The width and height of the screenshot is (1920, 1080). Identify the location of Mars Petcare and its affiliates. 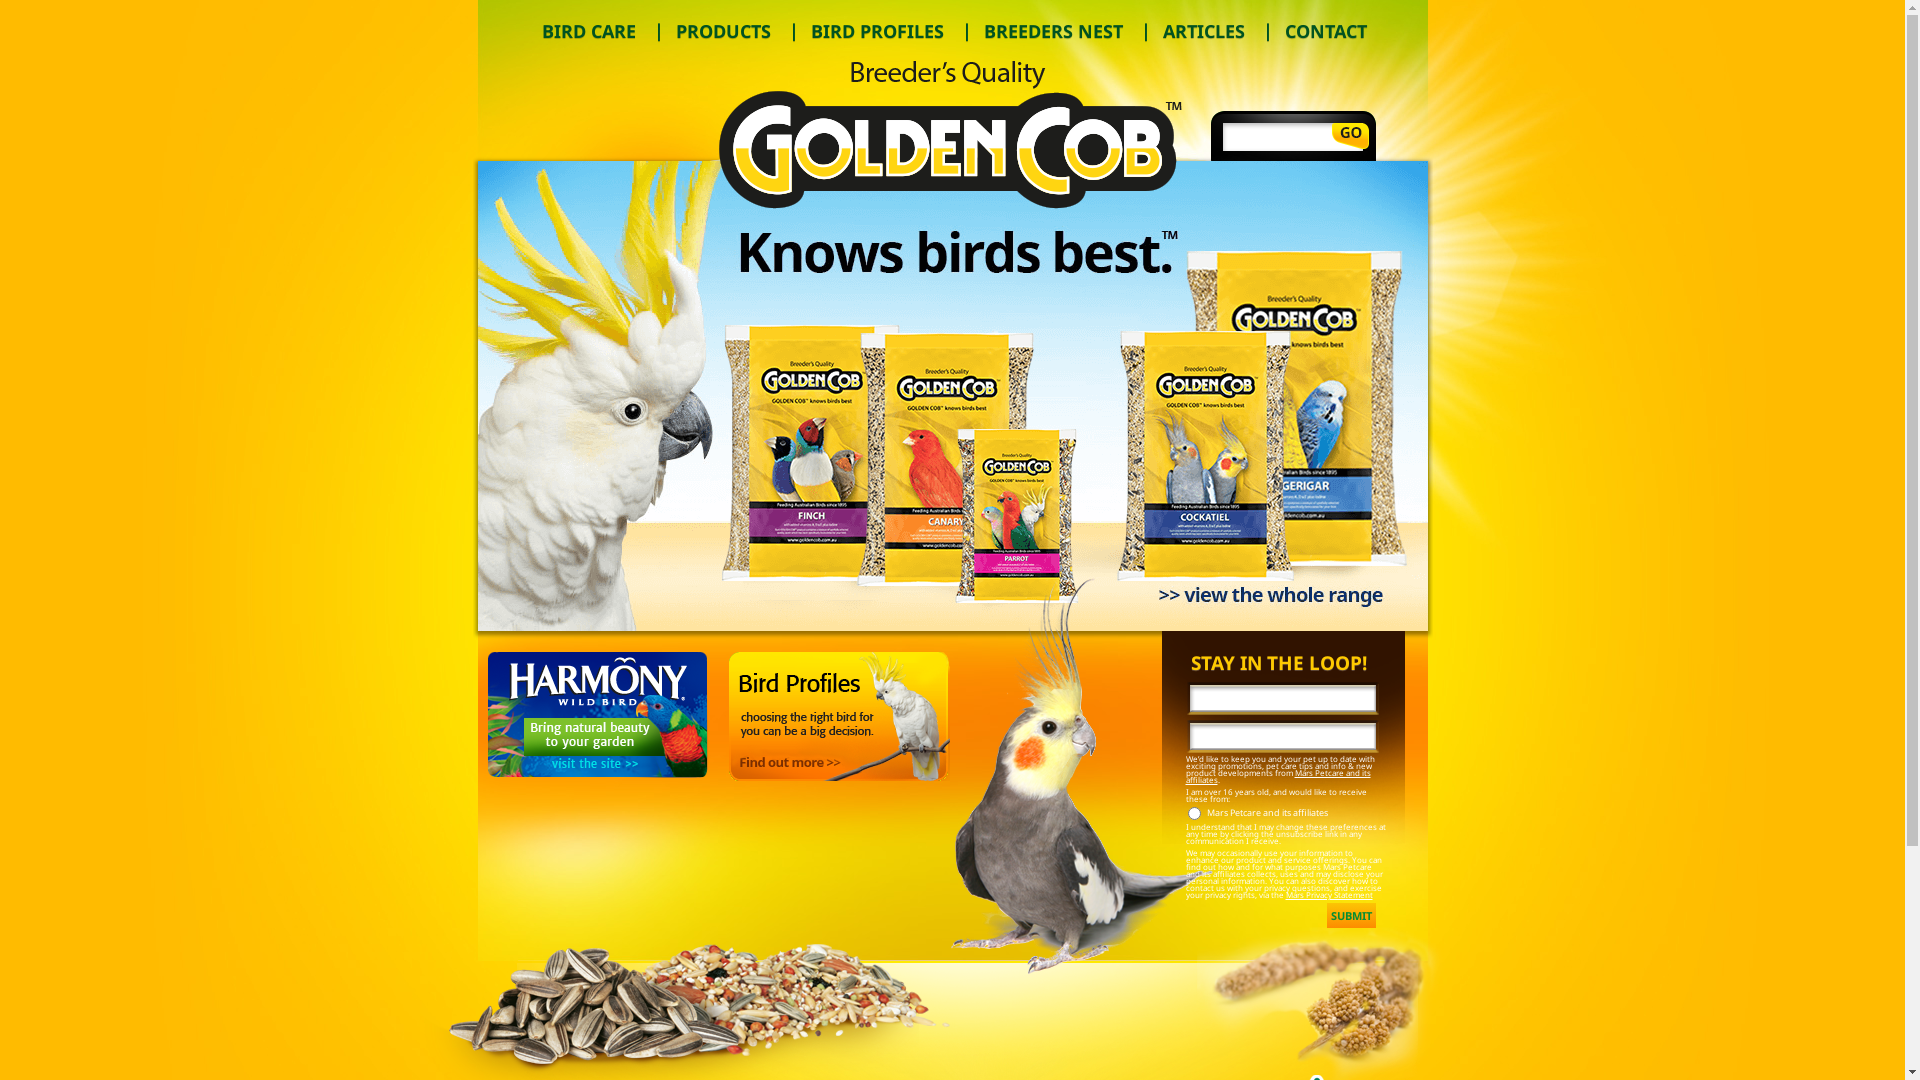
(1278, 776).